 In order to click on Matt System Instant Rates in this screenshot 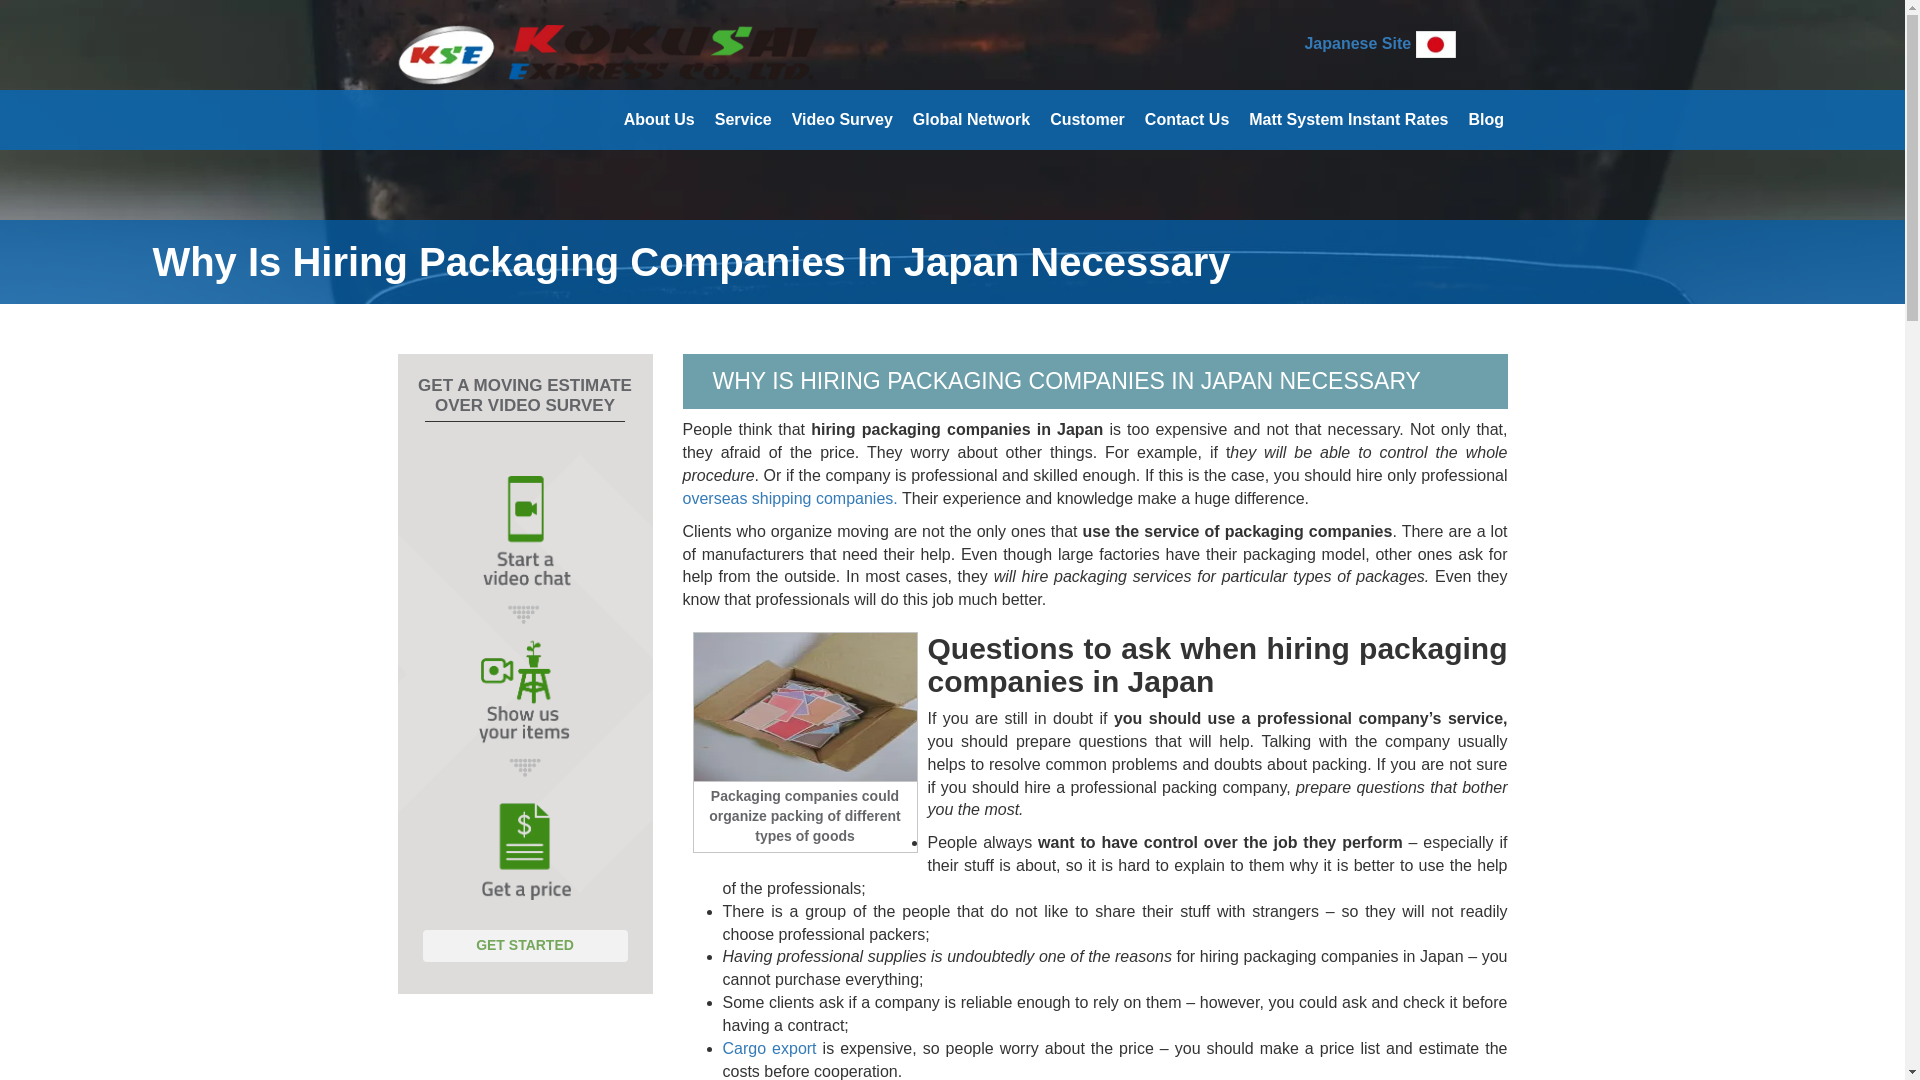, I will do `click(1348, 120)`.